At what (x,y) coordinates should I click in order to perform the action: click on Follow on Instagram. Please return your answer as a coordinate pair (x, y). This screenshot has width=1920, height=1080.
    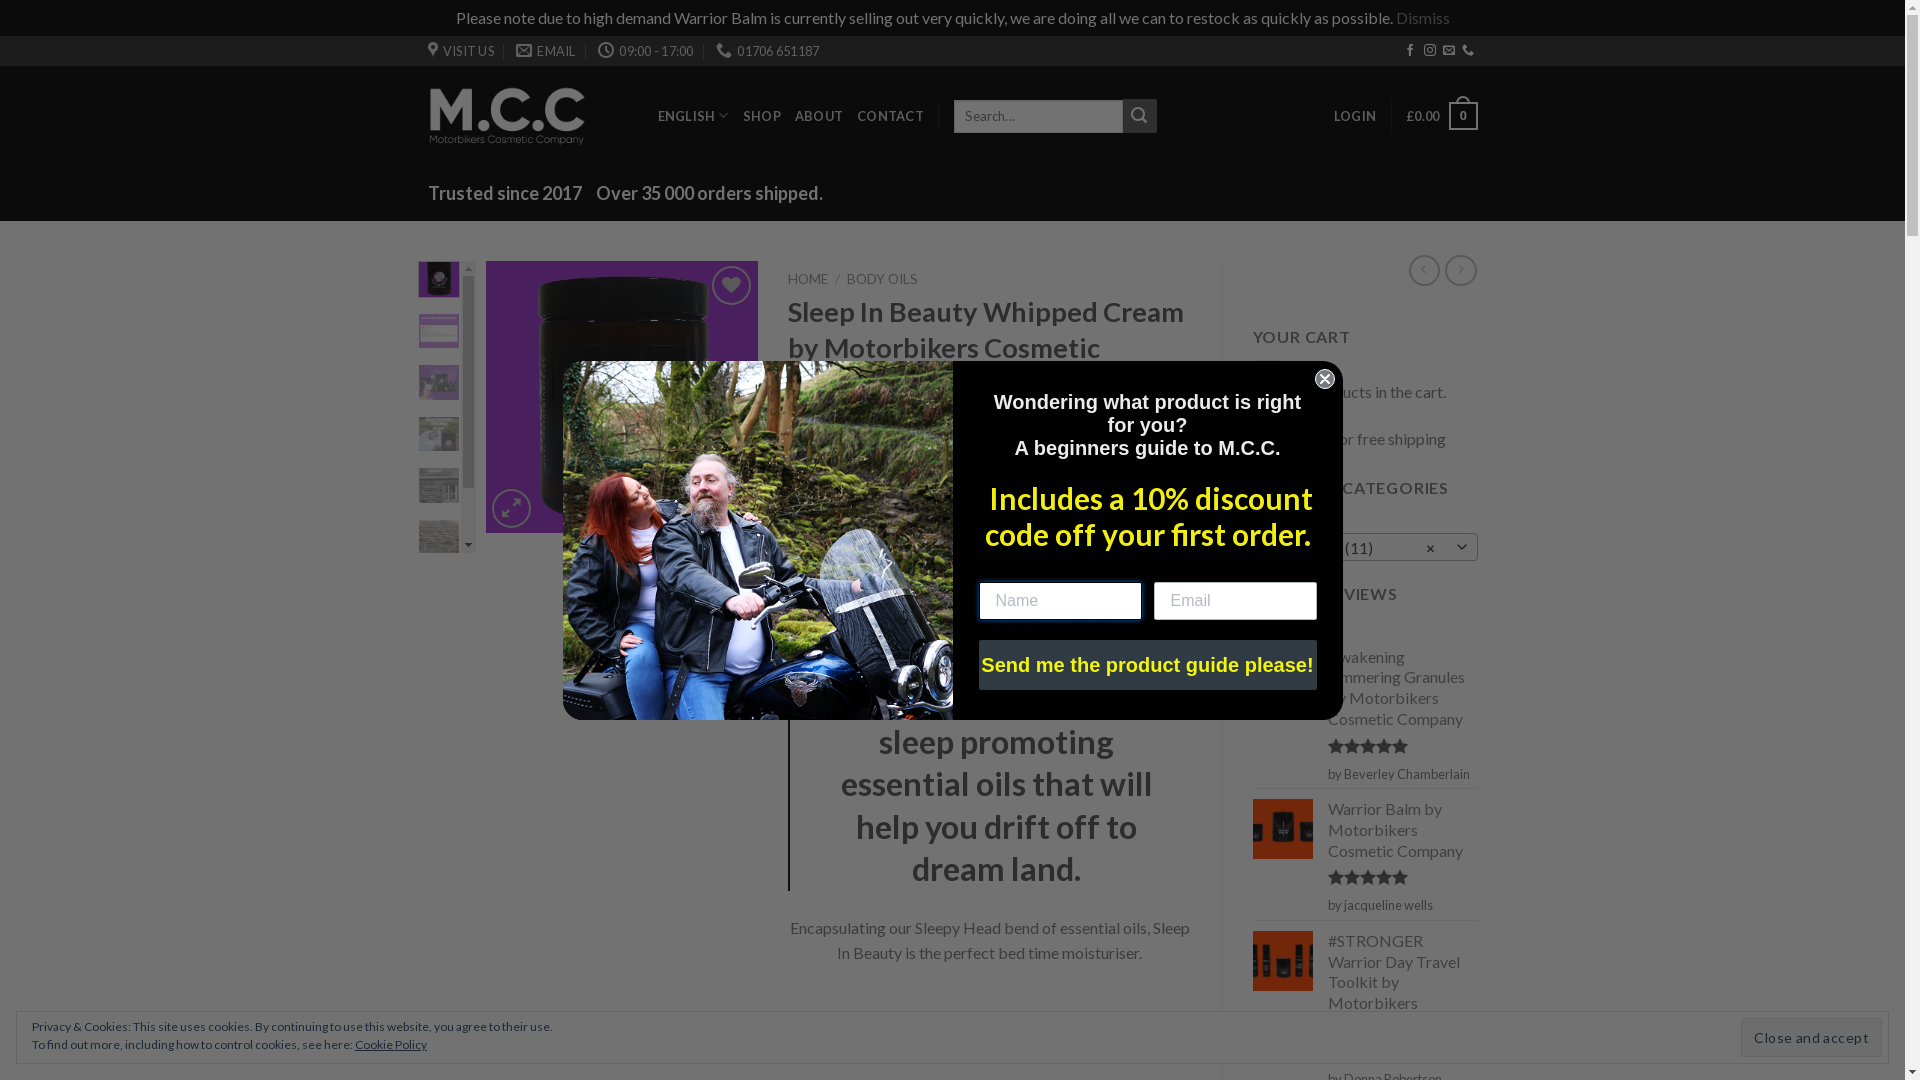
    Looking at the image, I should click on (1430, 51).